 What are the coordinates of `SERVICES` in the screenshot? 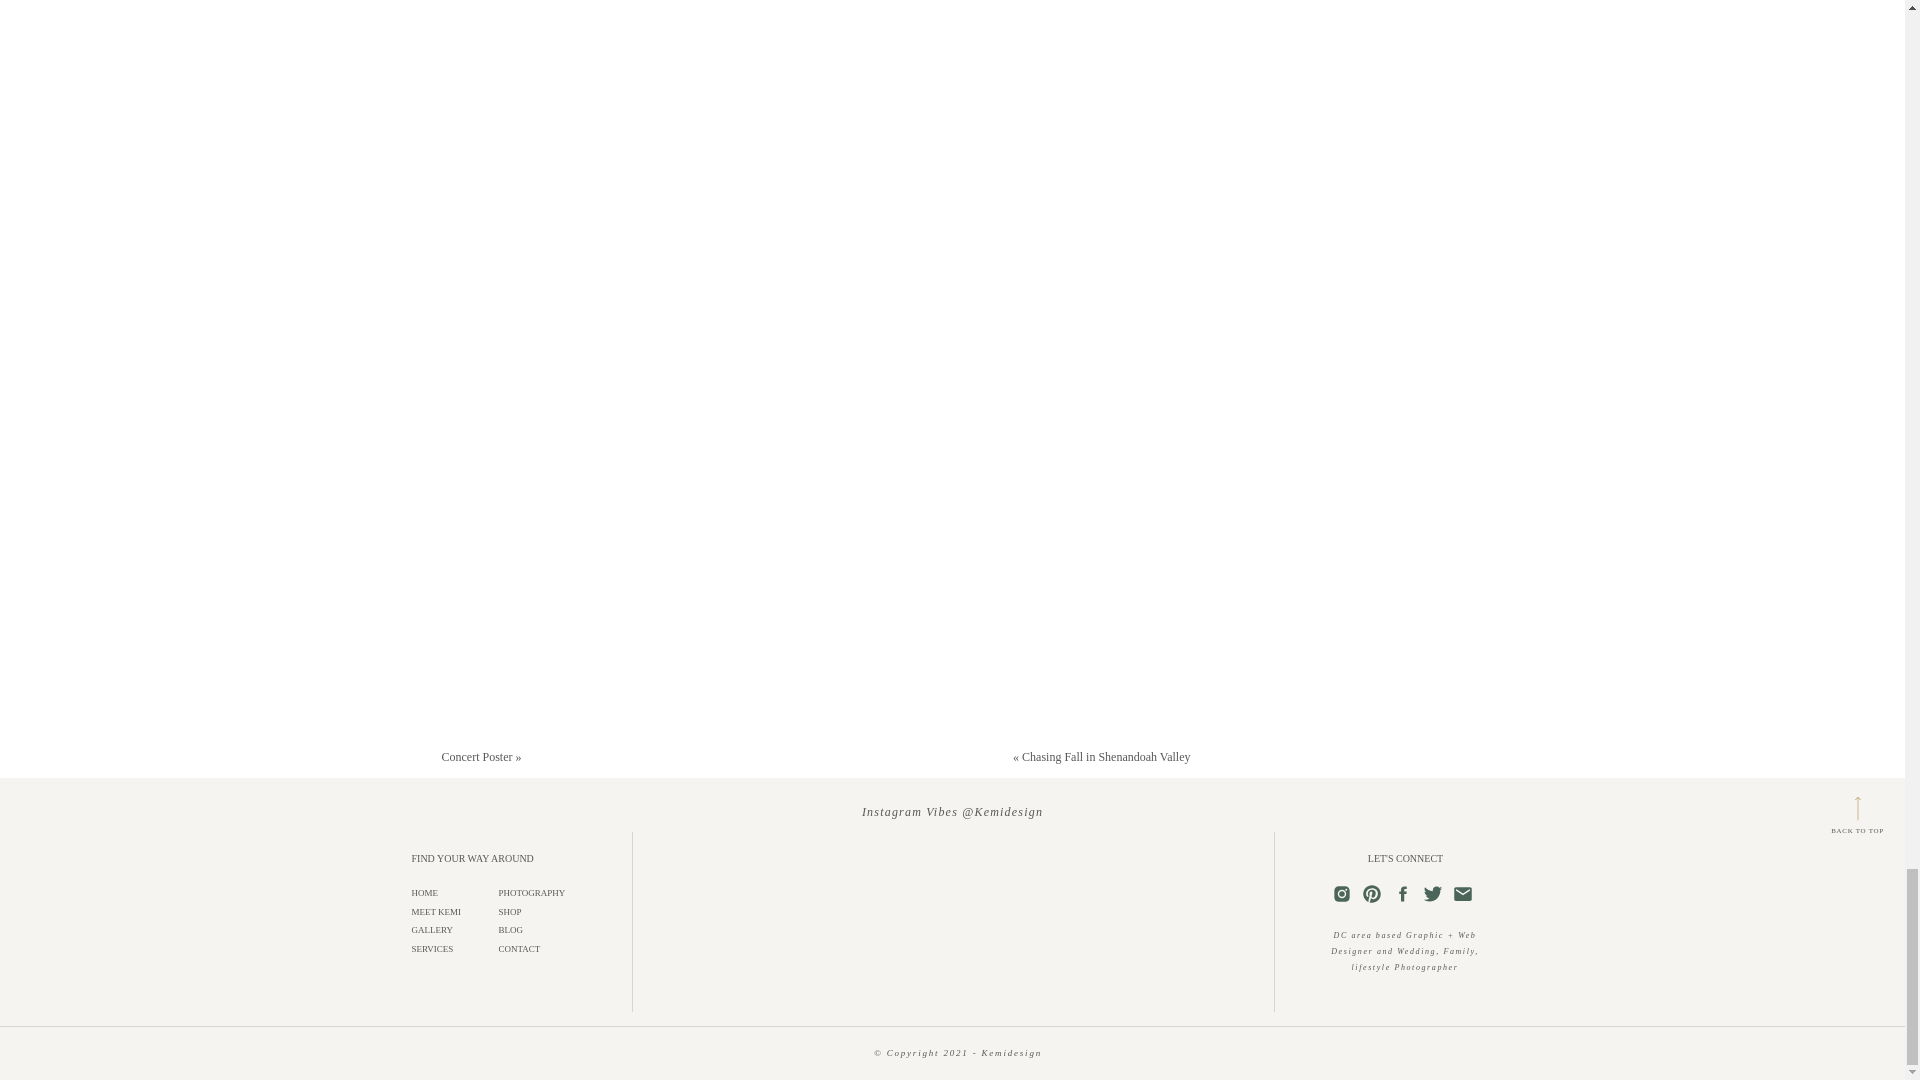 It's located at (460, 948).